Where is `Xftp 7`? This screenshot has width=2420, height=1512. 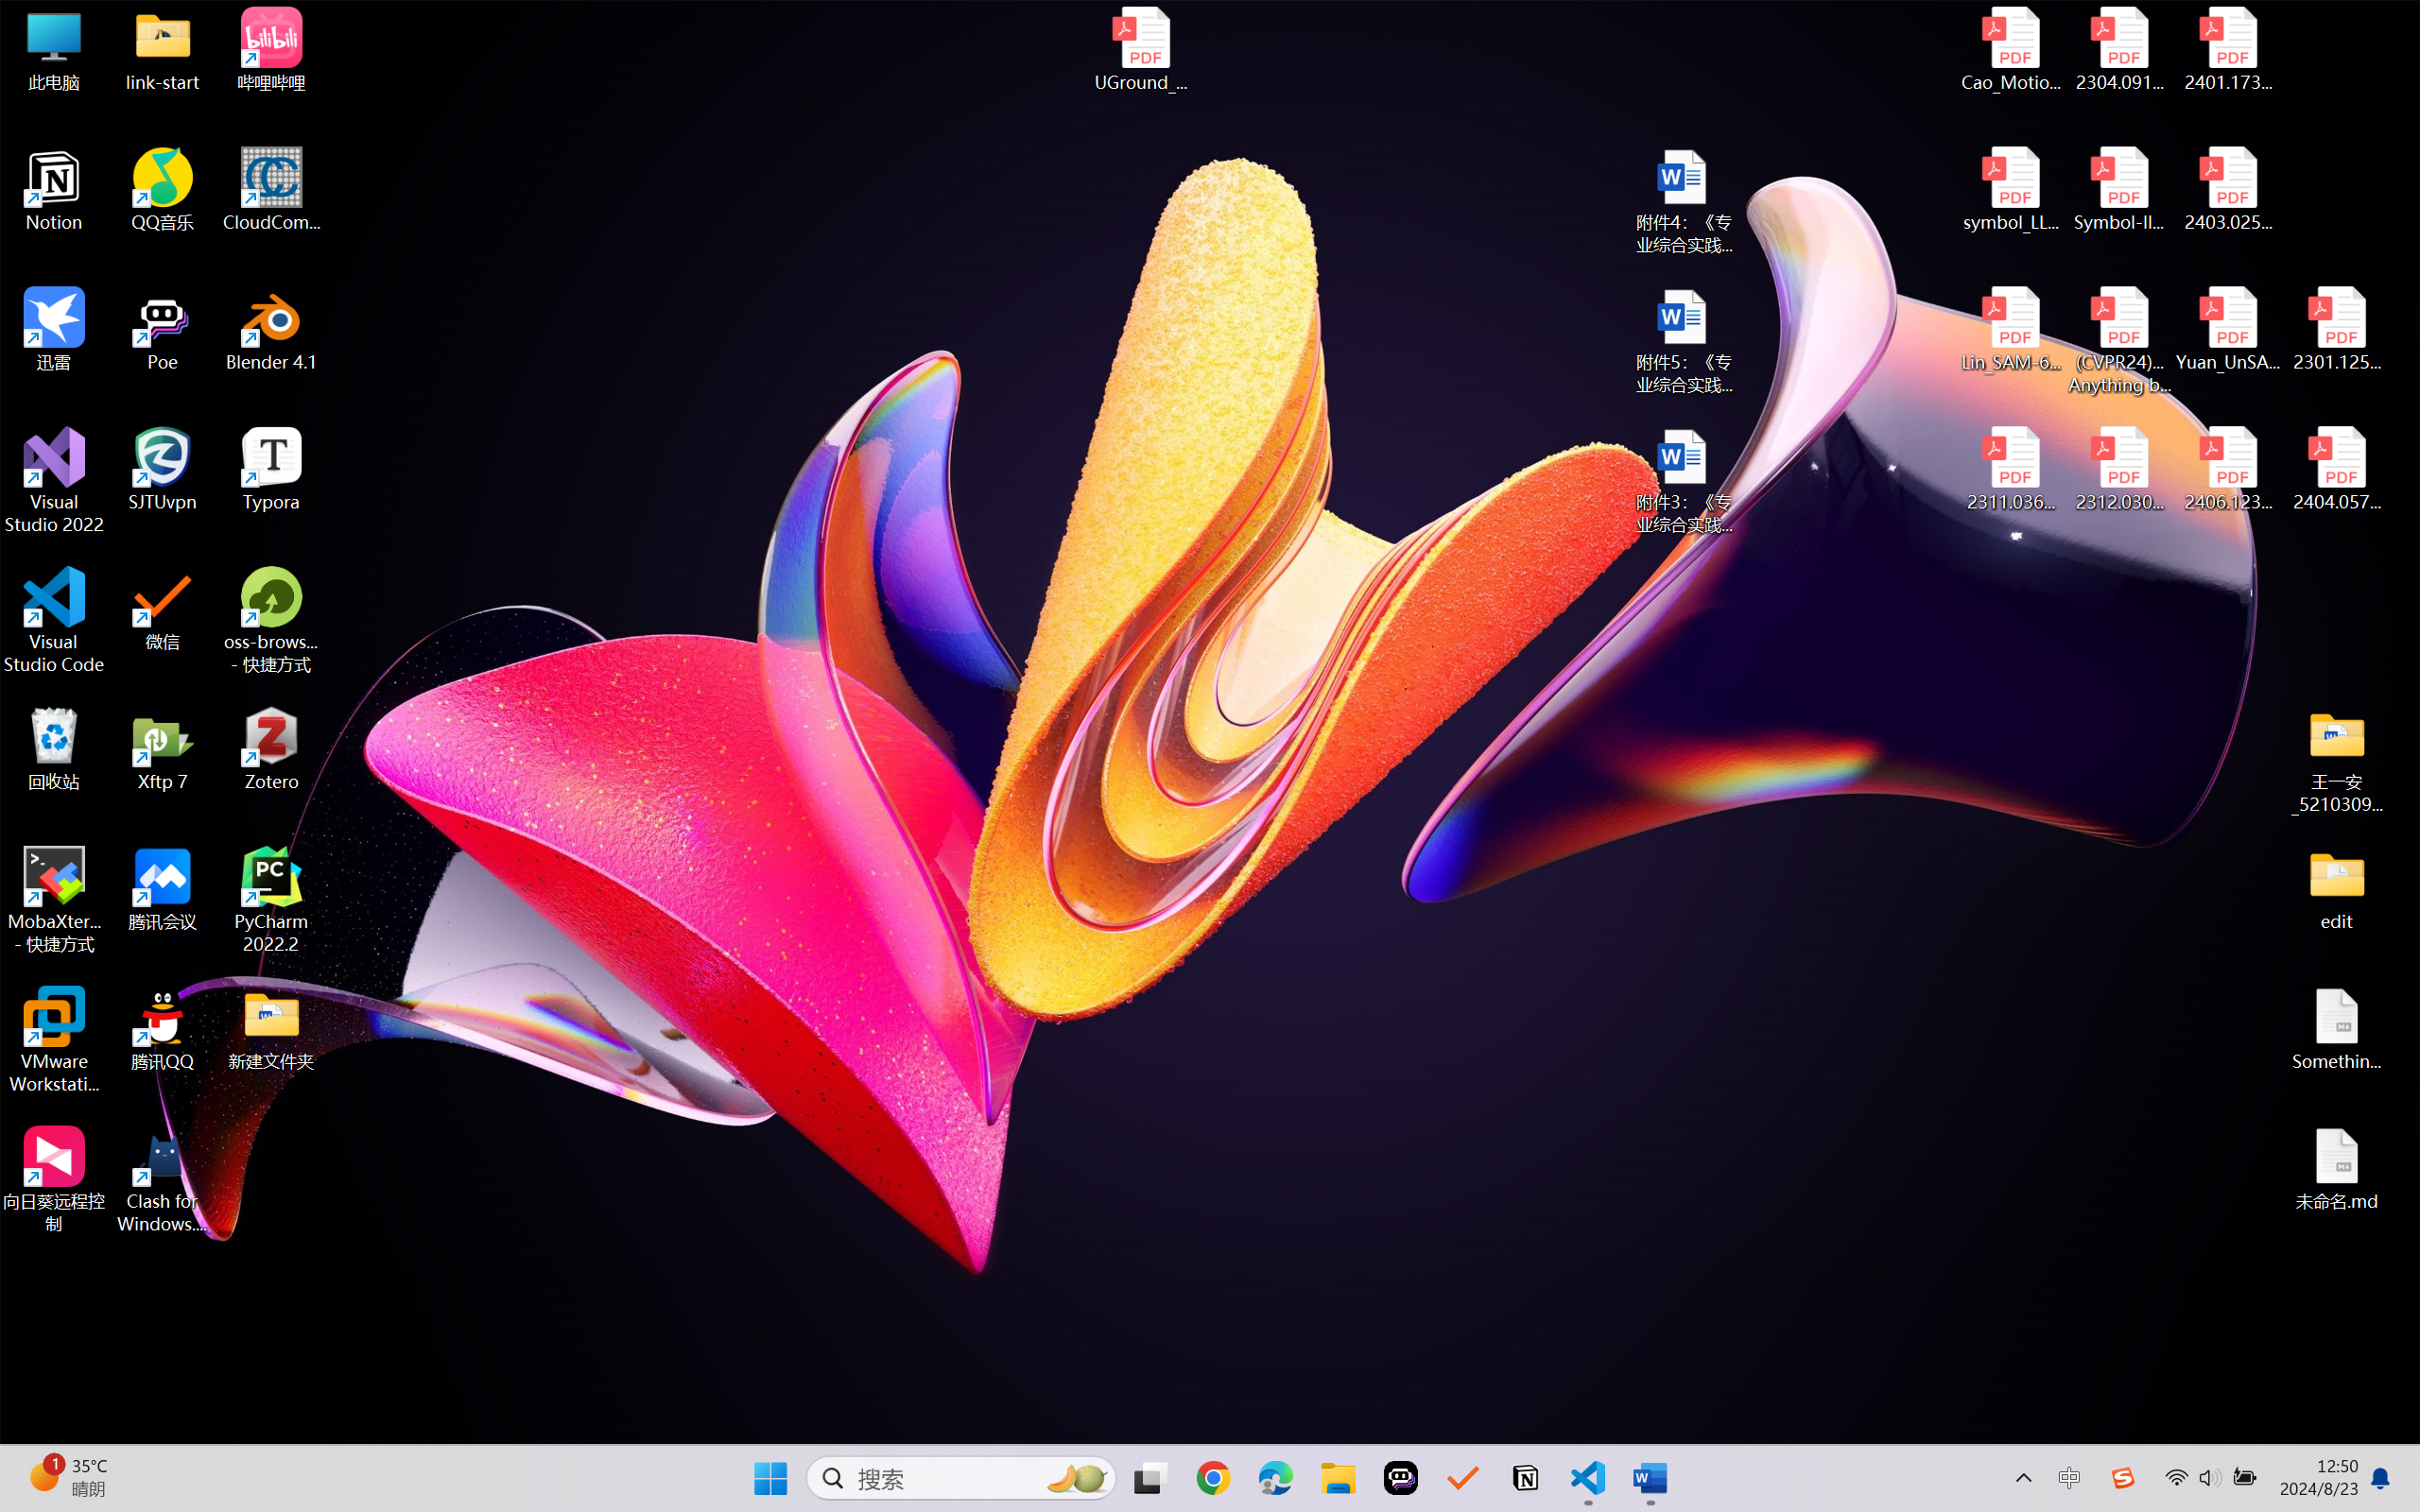 Xftp 7 is located at coordinates (163, 749).